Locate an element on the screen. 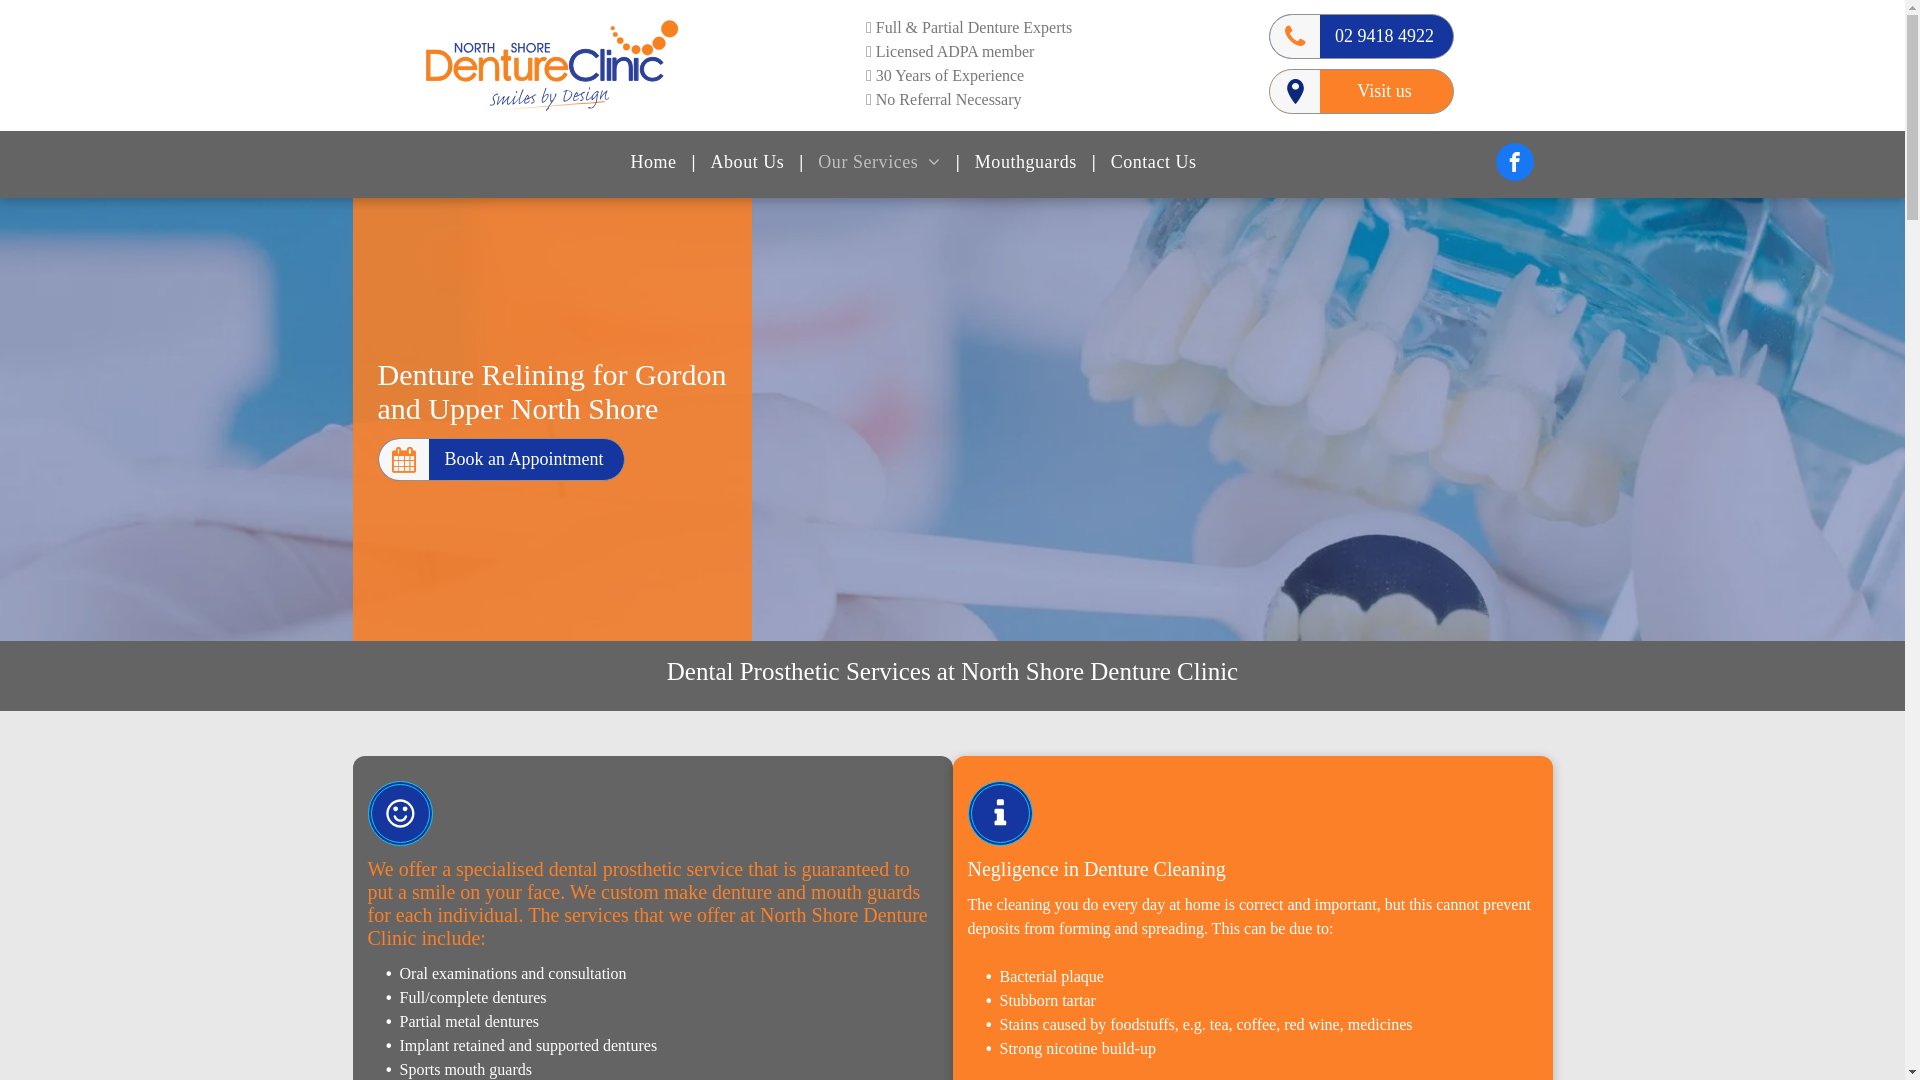 Image resolution: width=1920 pixels, height=1080 pixels. Book an Appointment is located at coordinates (502, 460).